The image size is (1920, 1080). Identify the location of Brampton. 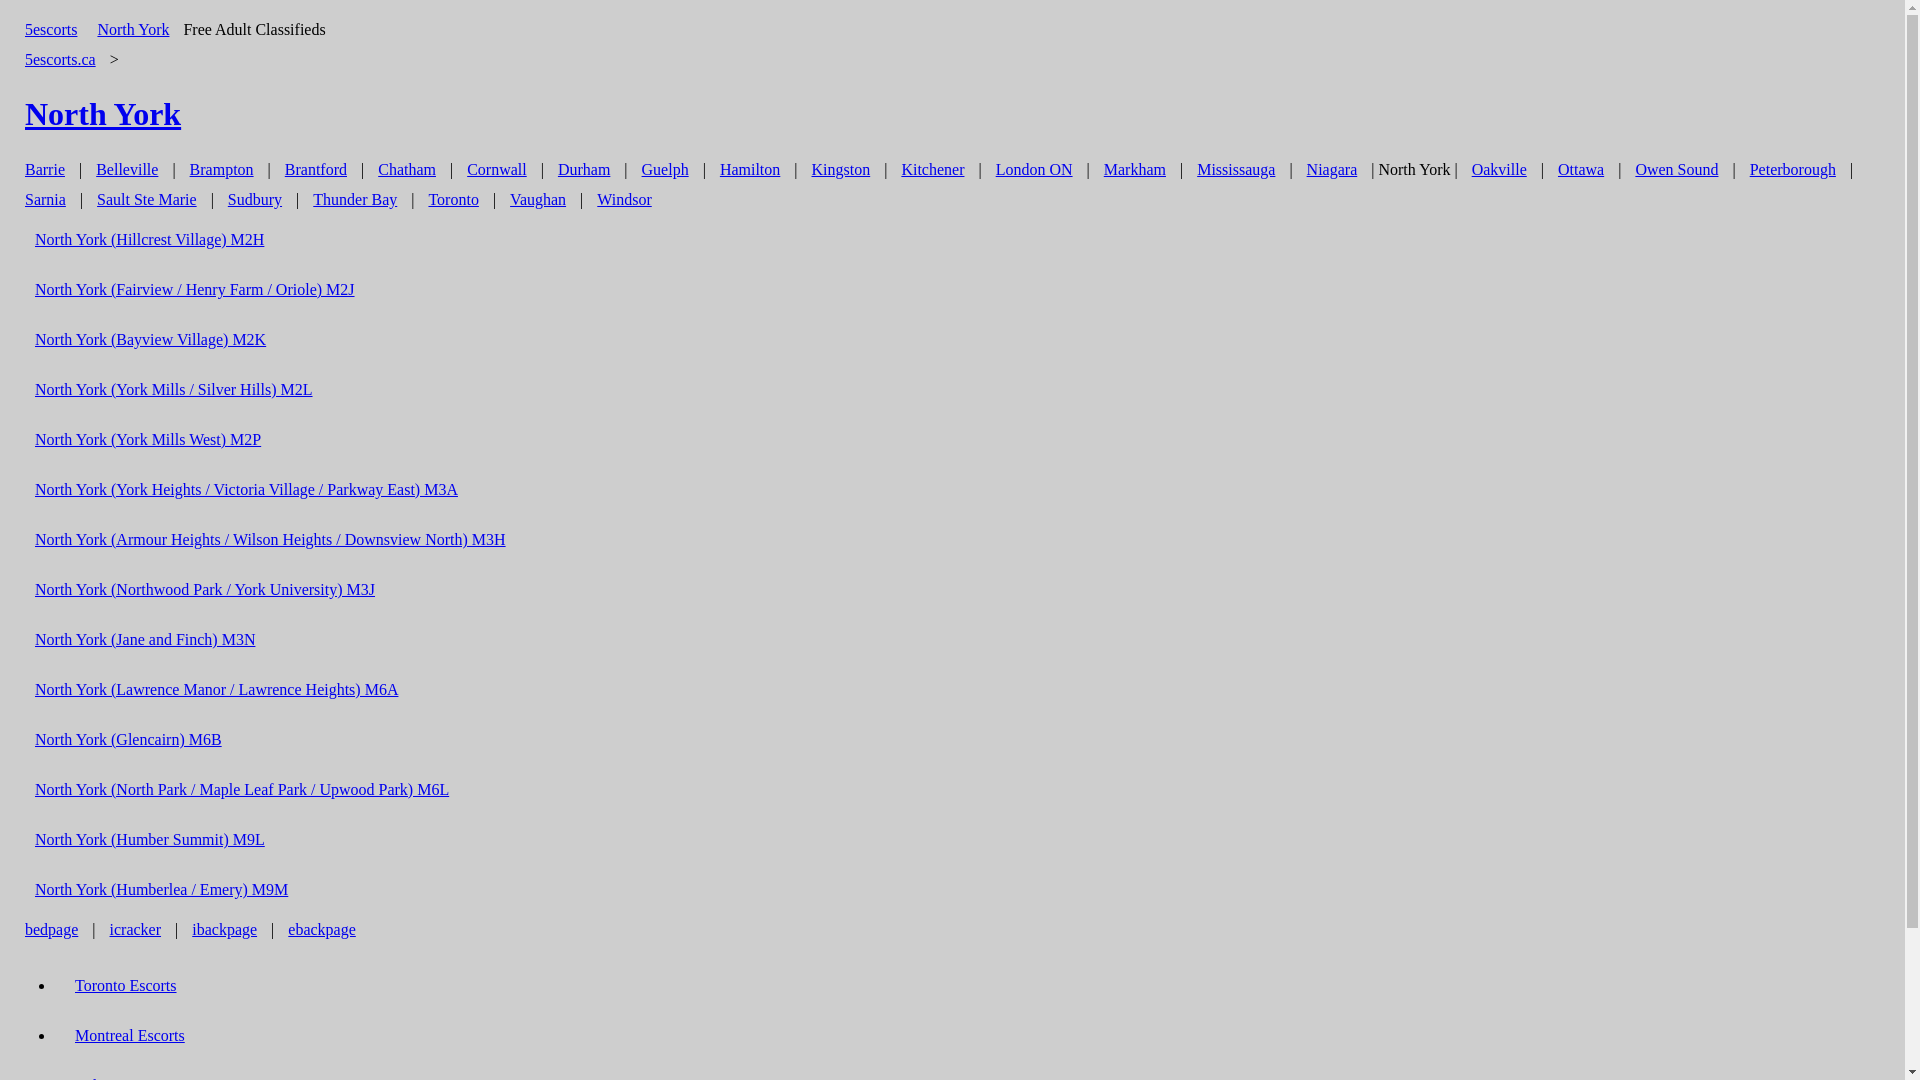
(222, 170).